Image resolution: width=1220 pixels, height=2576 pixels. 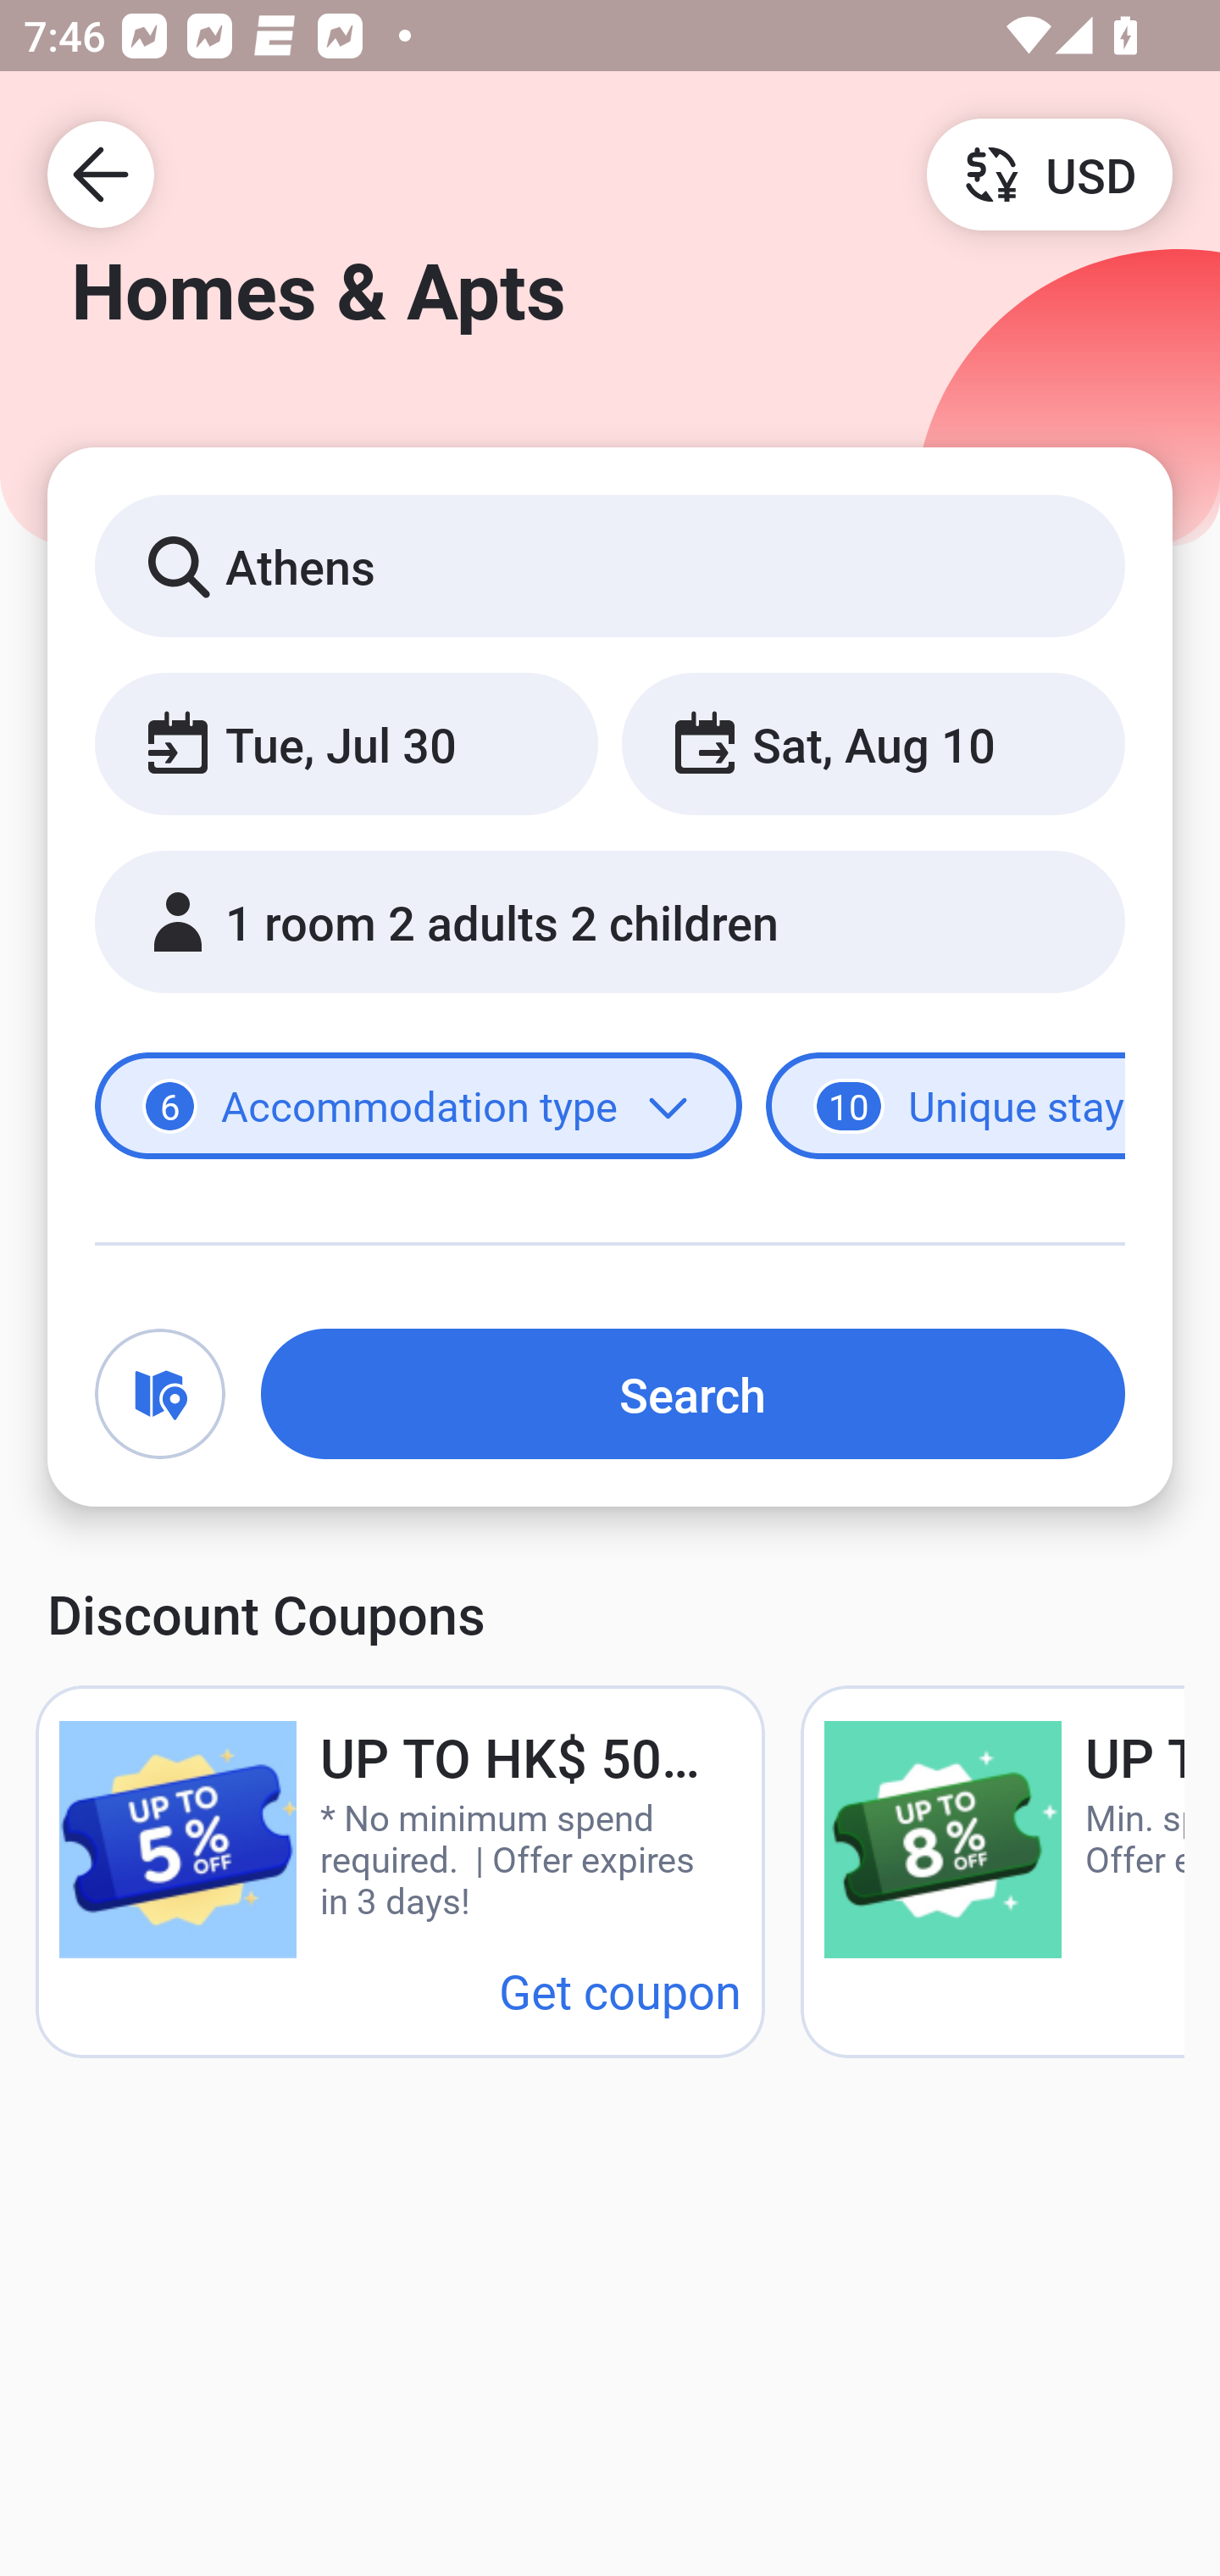 What do you see at coordinates (346, 742) in the screenshot?
I see `Tue, Jul 30` at bounding box center [346, 742].